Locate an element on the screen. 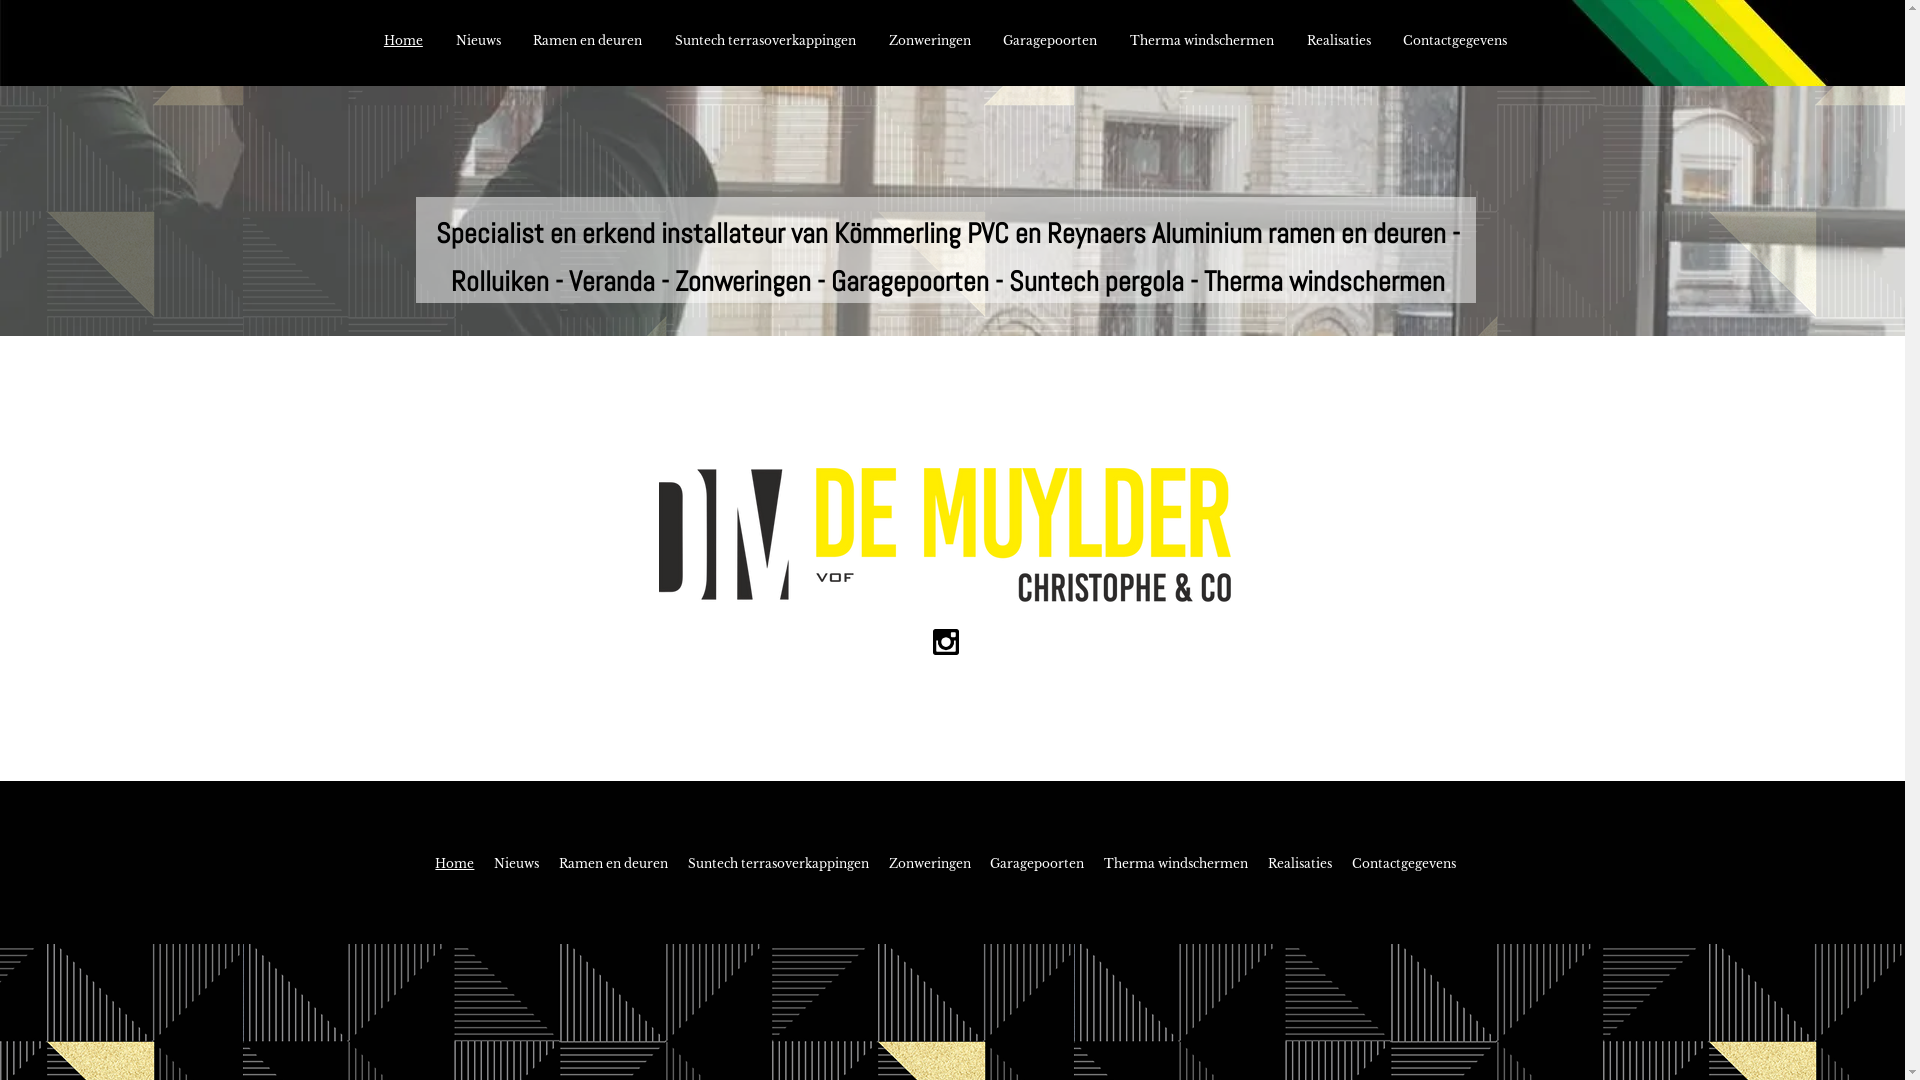  Nieuws is located at coordinates (478, 41).